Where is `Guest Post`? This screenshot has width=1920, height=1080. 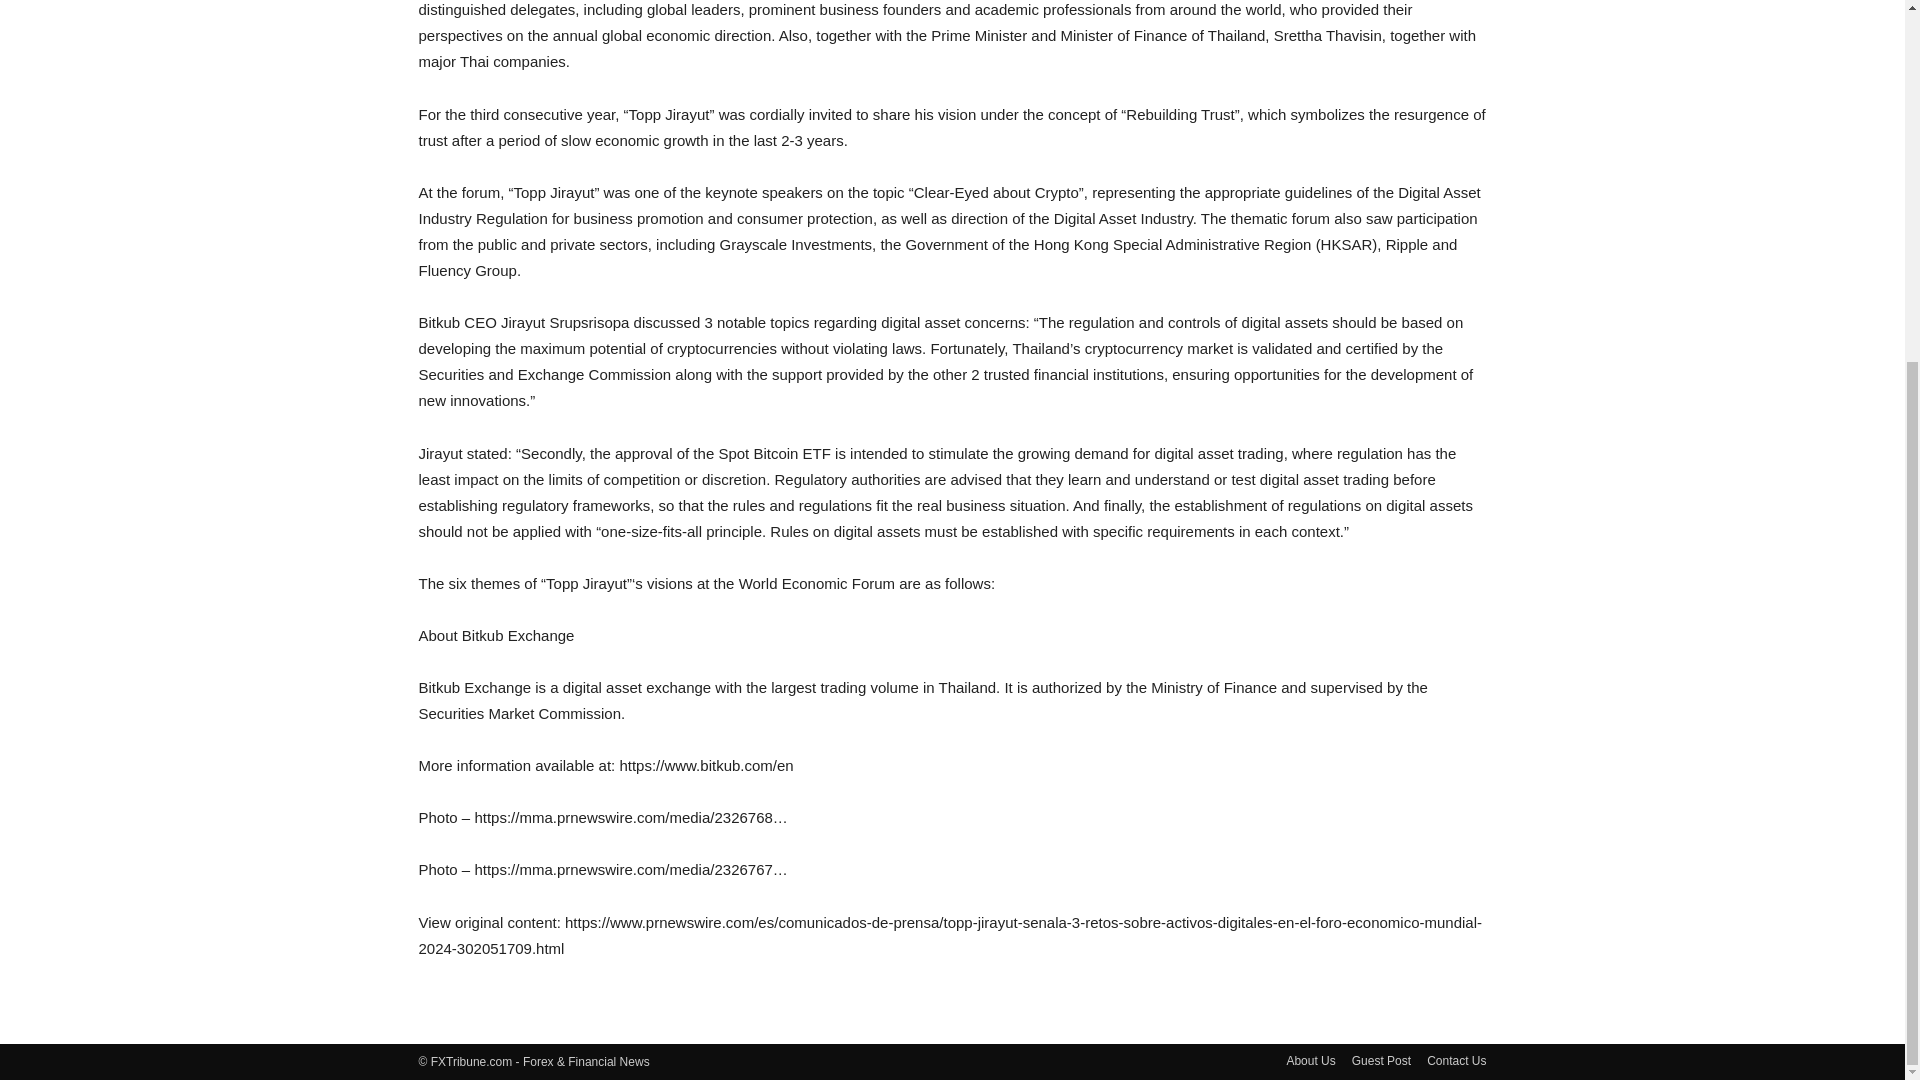 Guest Post is located at coordinates (1381, 1060).